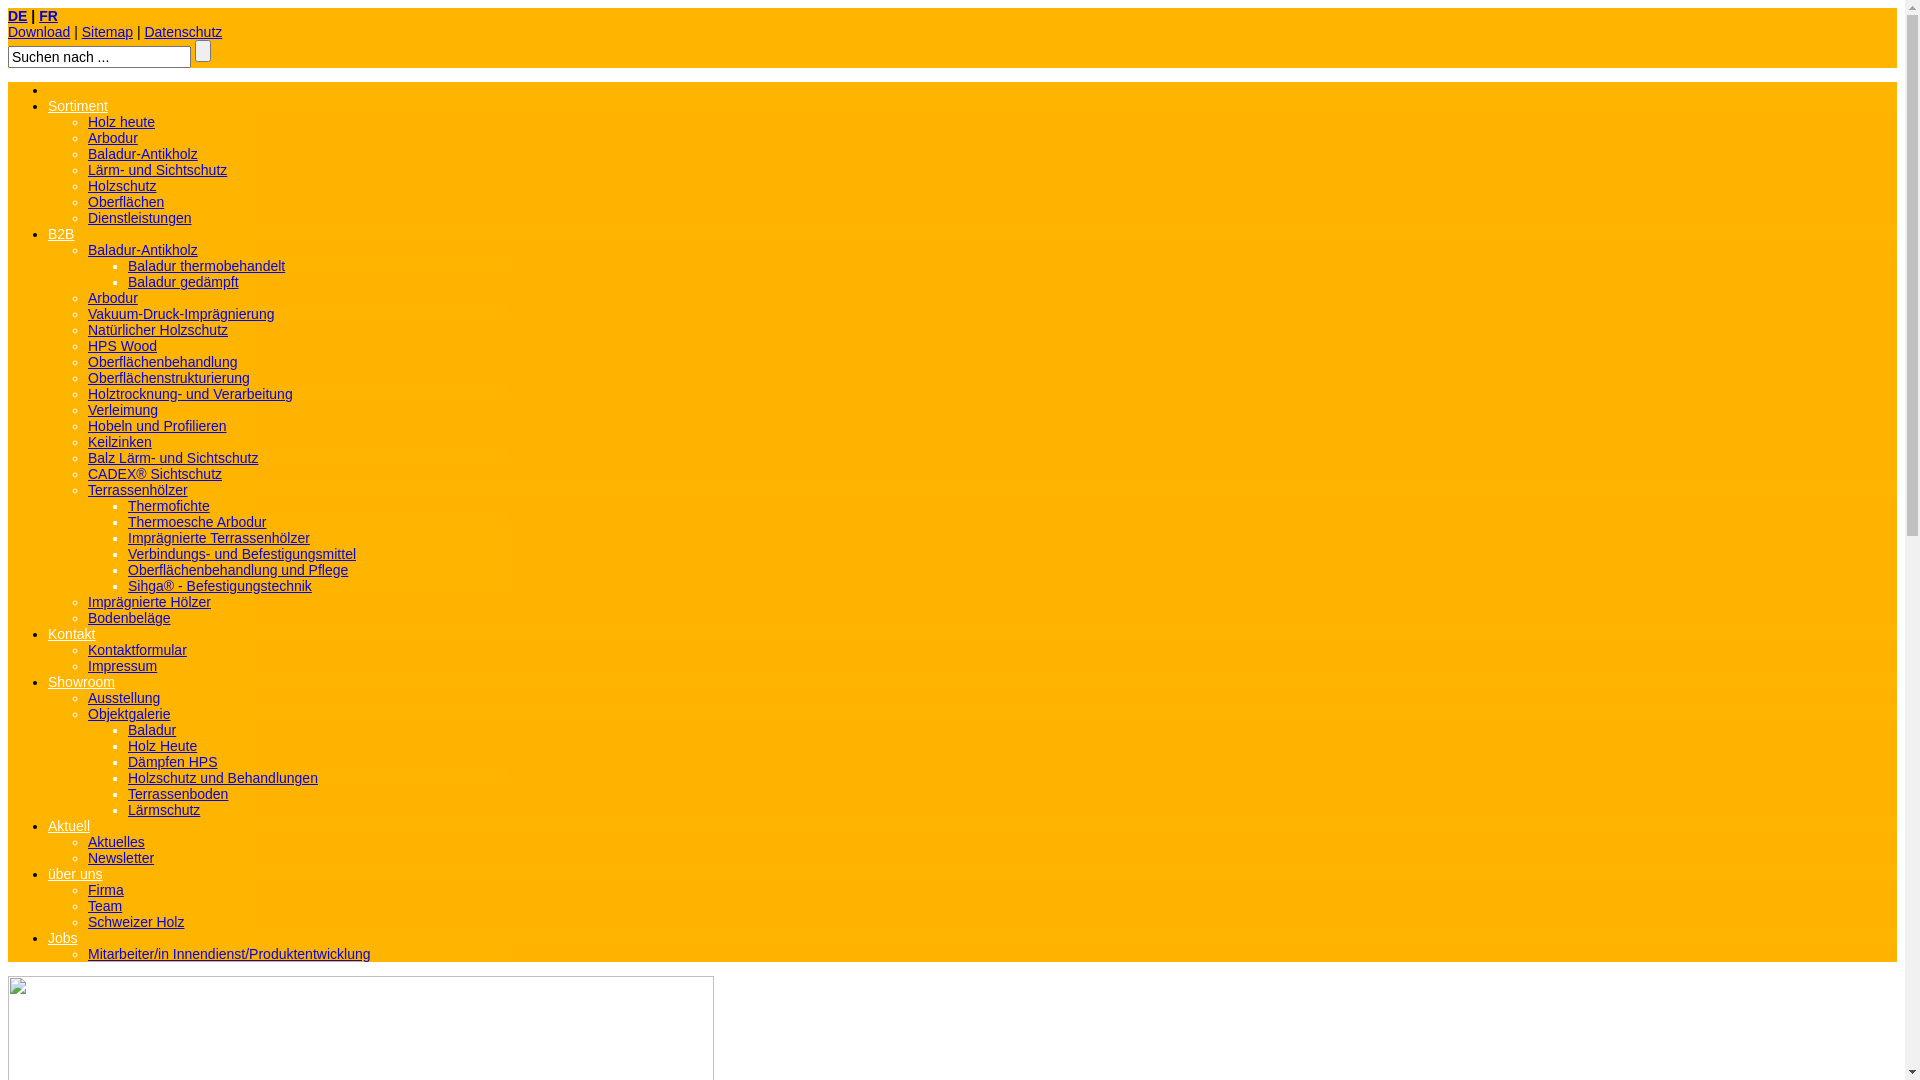  I want to click on Arbodur, so click(113, 138).